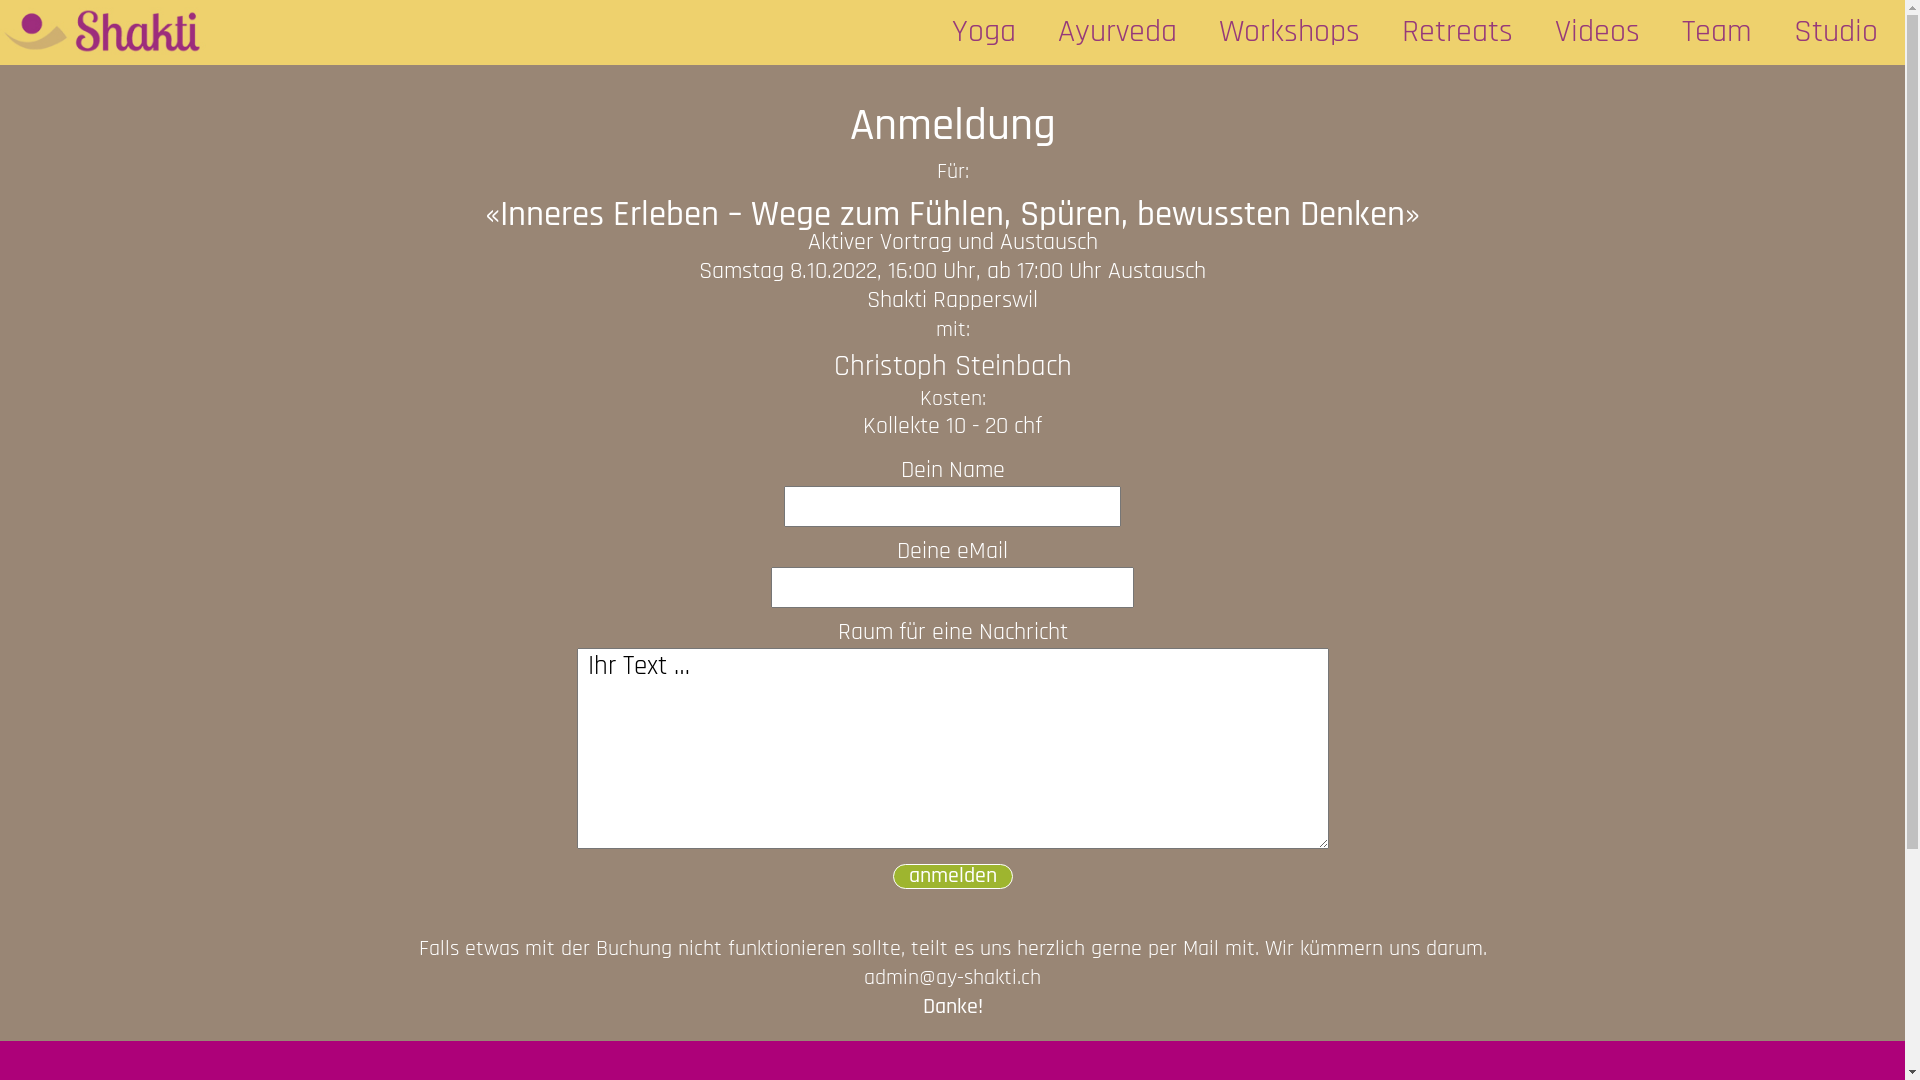  Describe the element at coordinates (1717, 32) in the screenshot. I see `Team` at that location.